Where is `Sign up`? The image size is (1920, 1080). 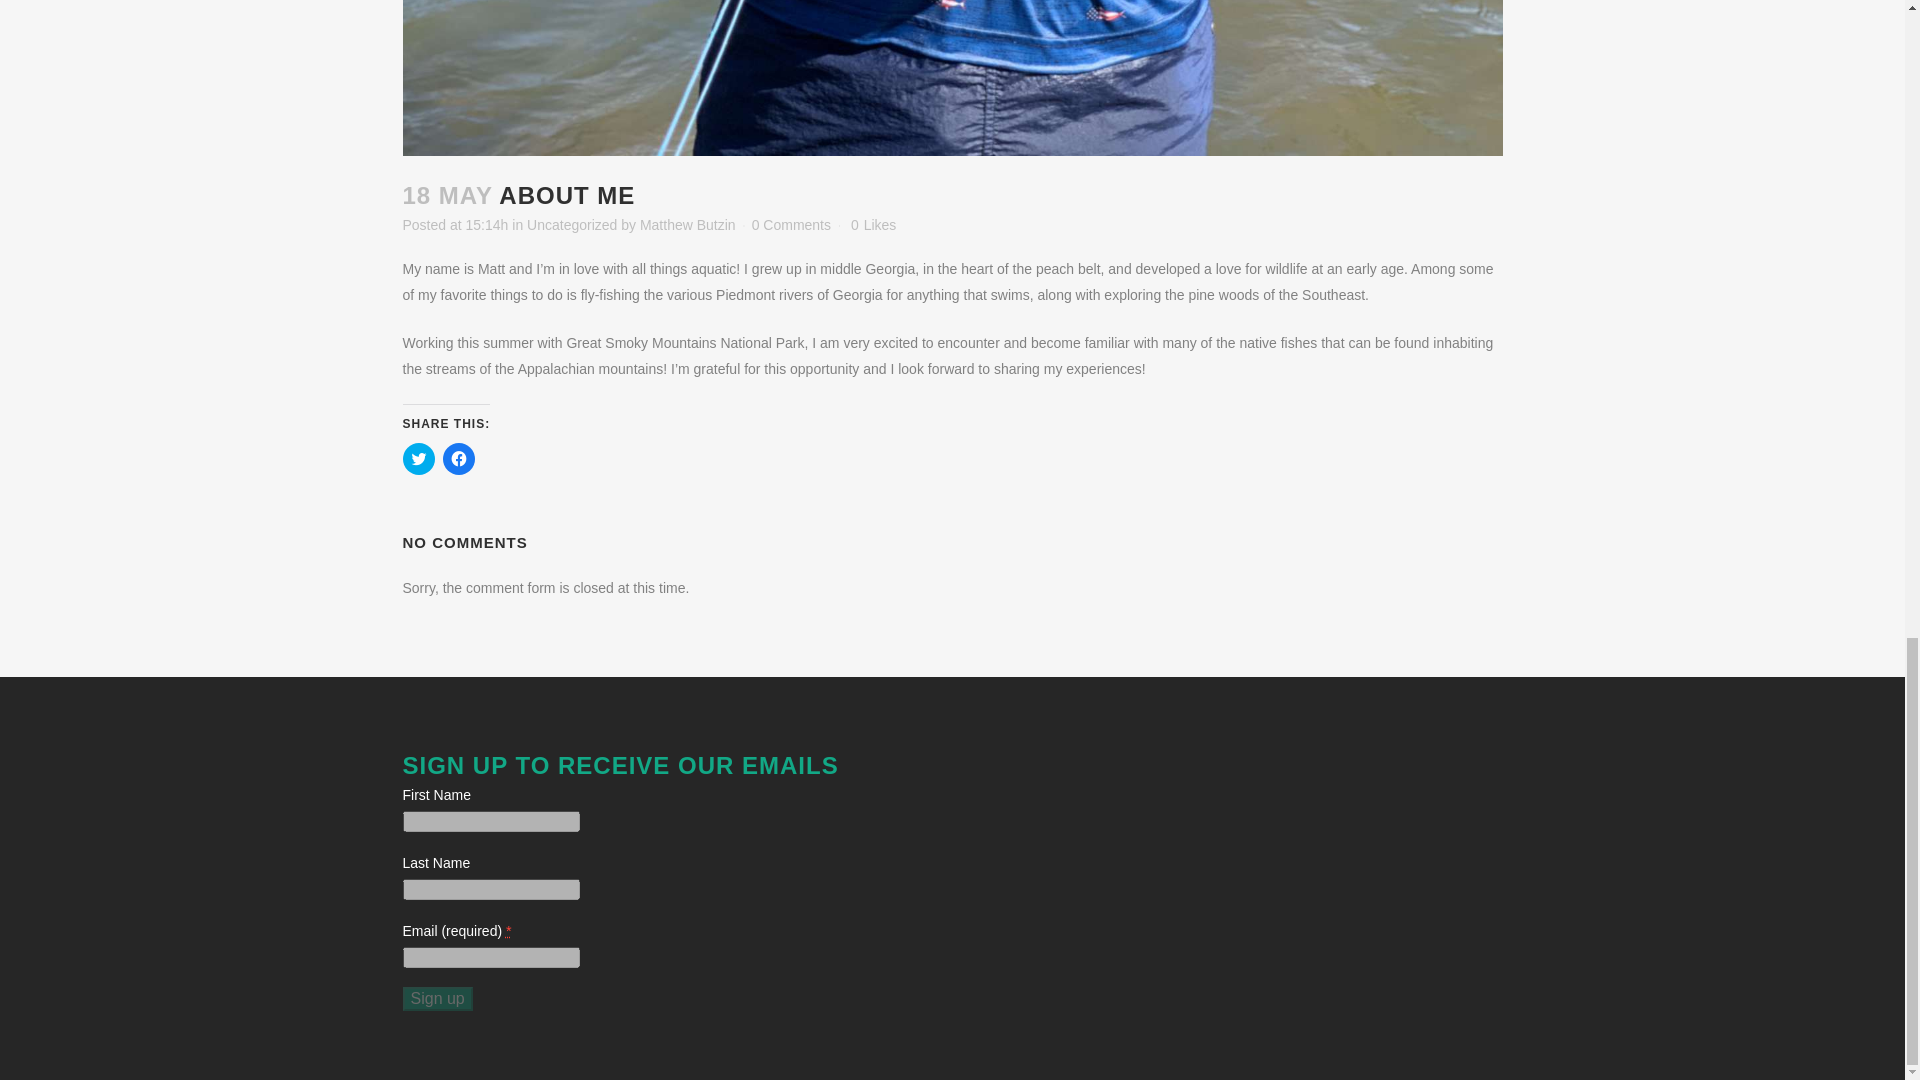
Sign up is located at coordinates (436, 998).